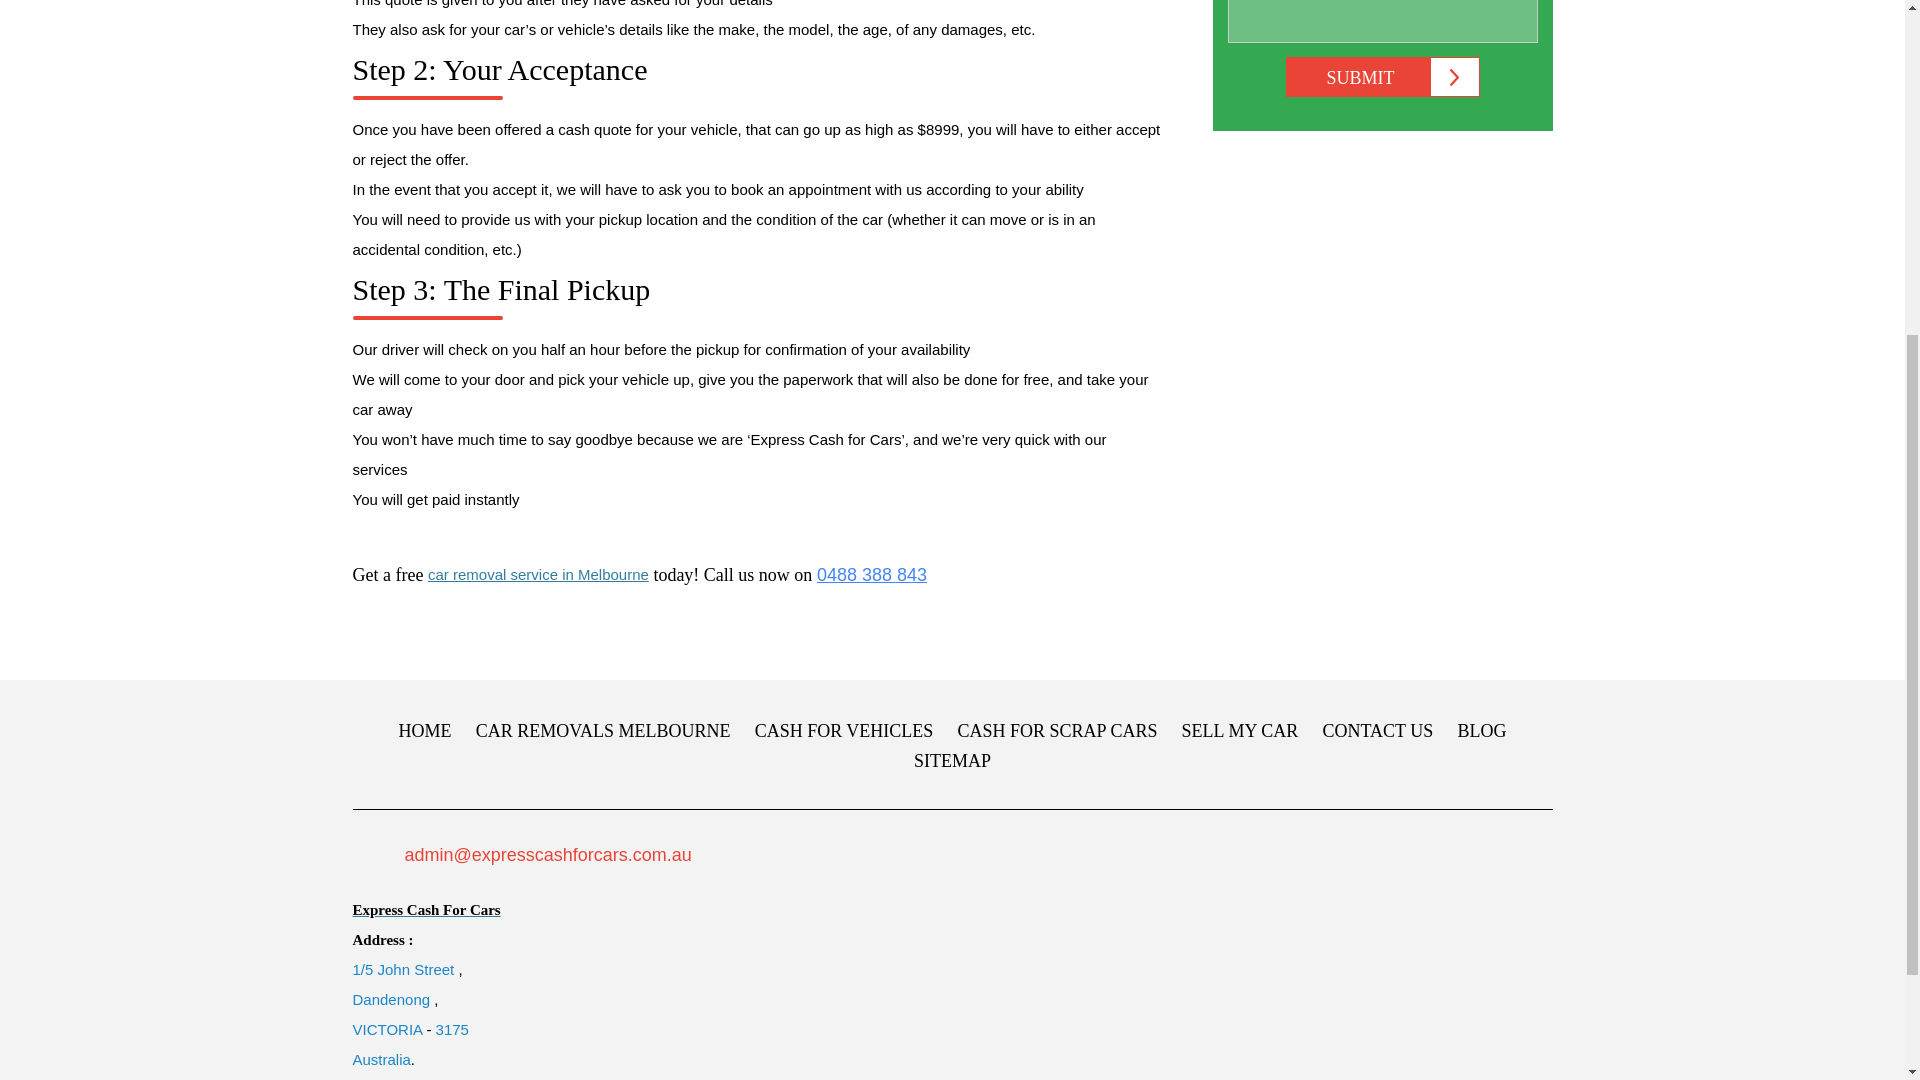  What do you see at coordinates (952, 760) in the screenshot?
I see `SITEMAP` at bounding box center [952, 760].